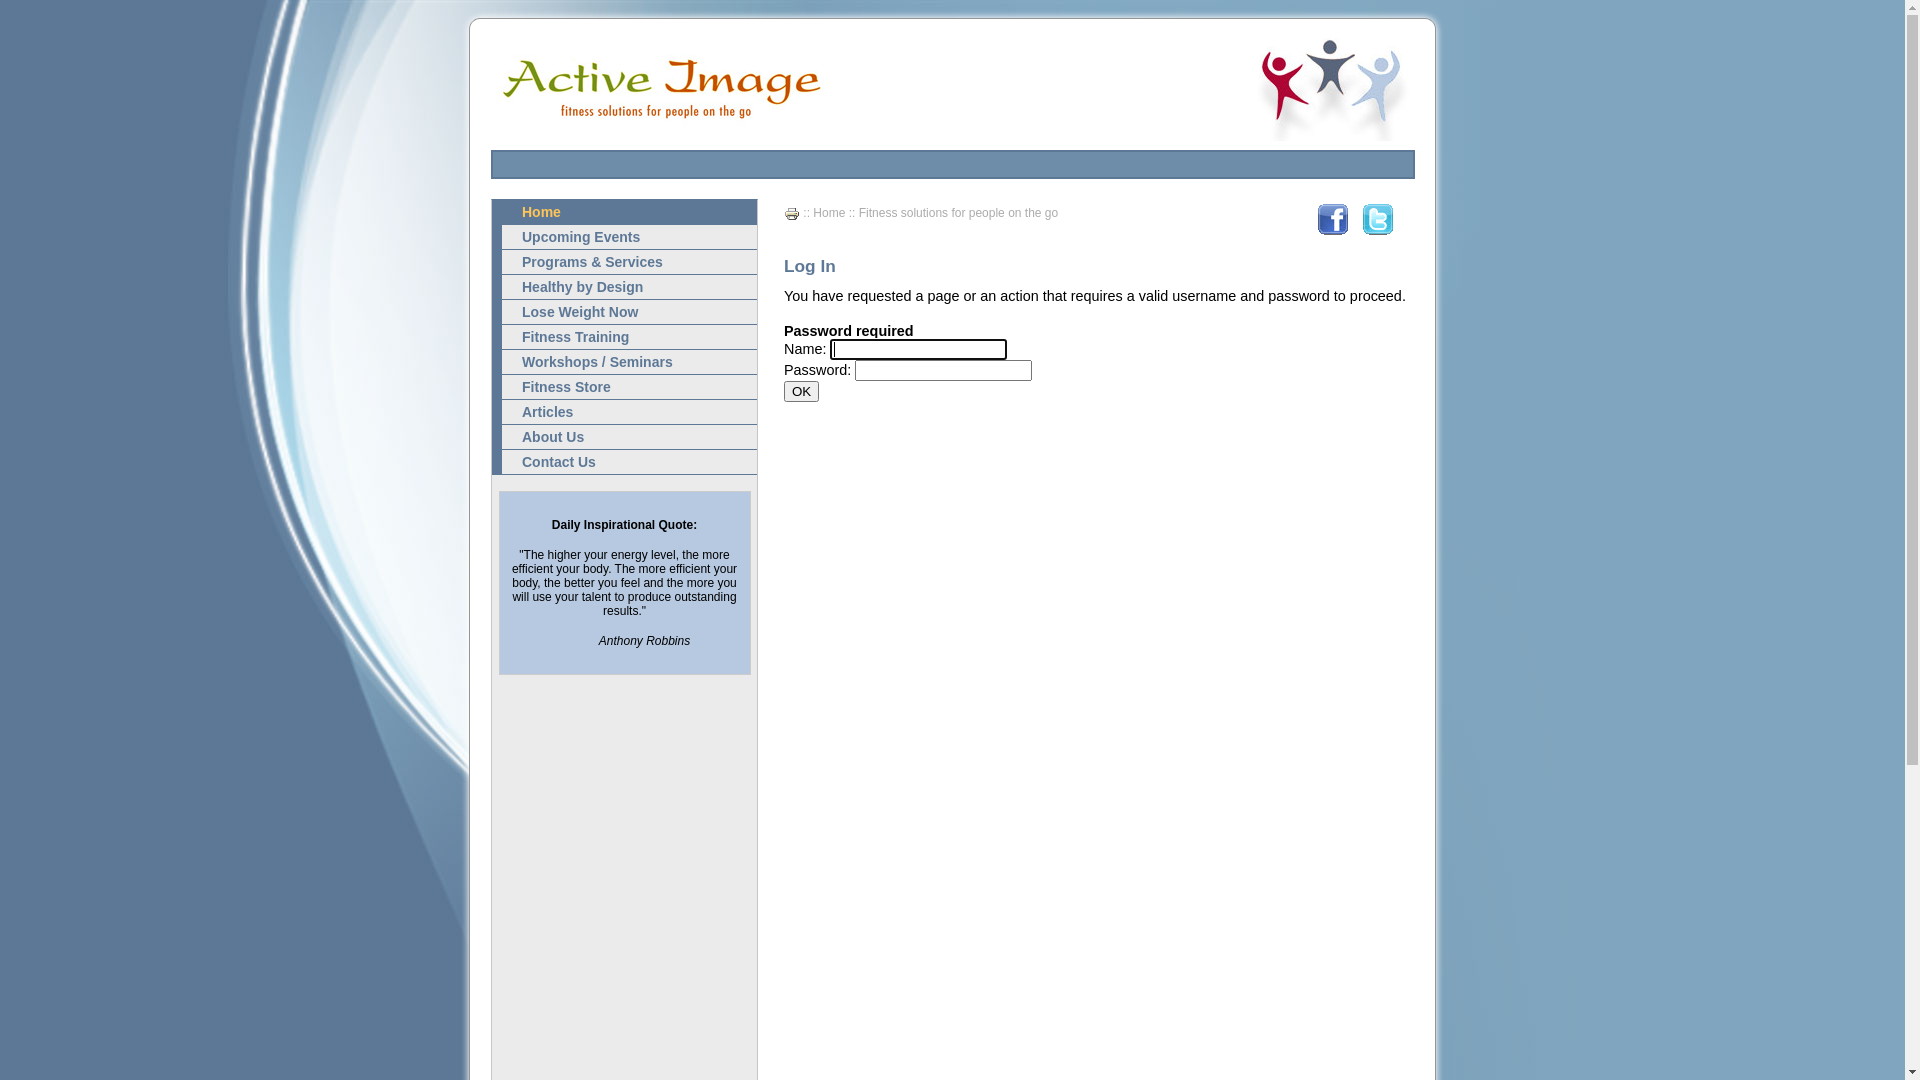 The image size is (1920, 1080). What do you see at coordinates (624, 238) in the screenshot?
I see `Upcoming Events` at bounding box center [624, 238].